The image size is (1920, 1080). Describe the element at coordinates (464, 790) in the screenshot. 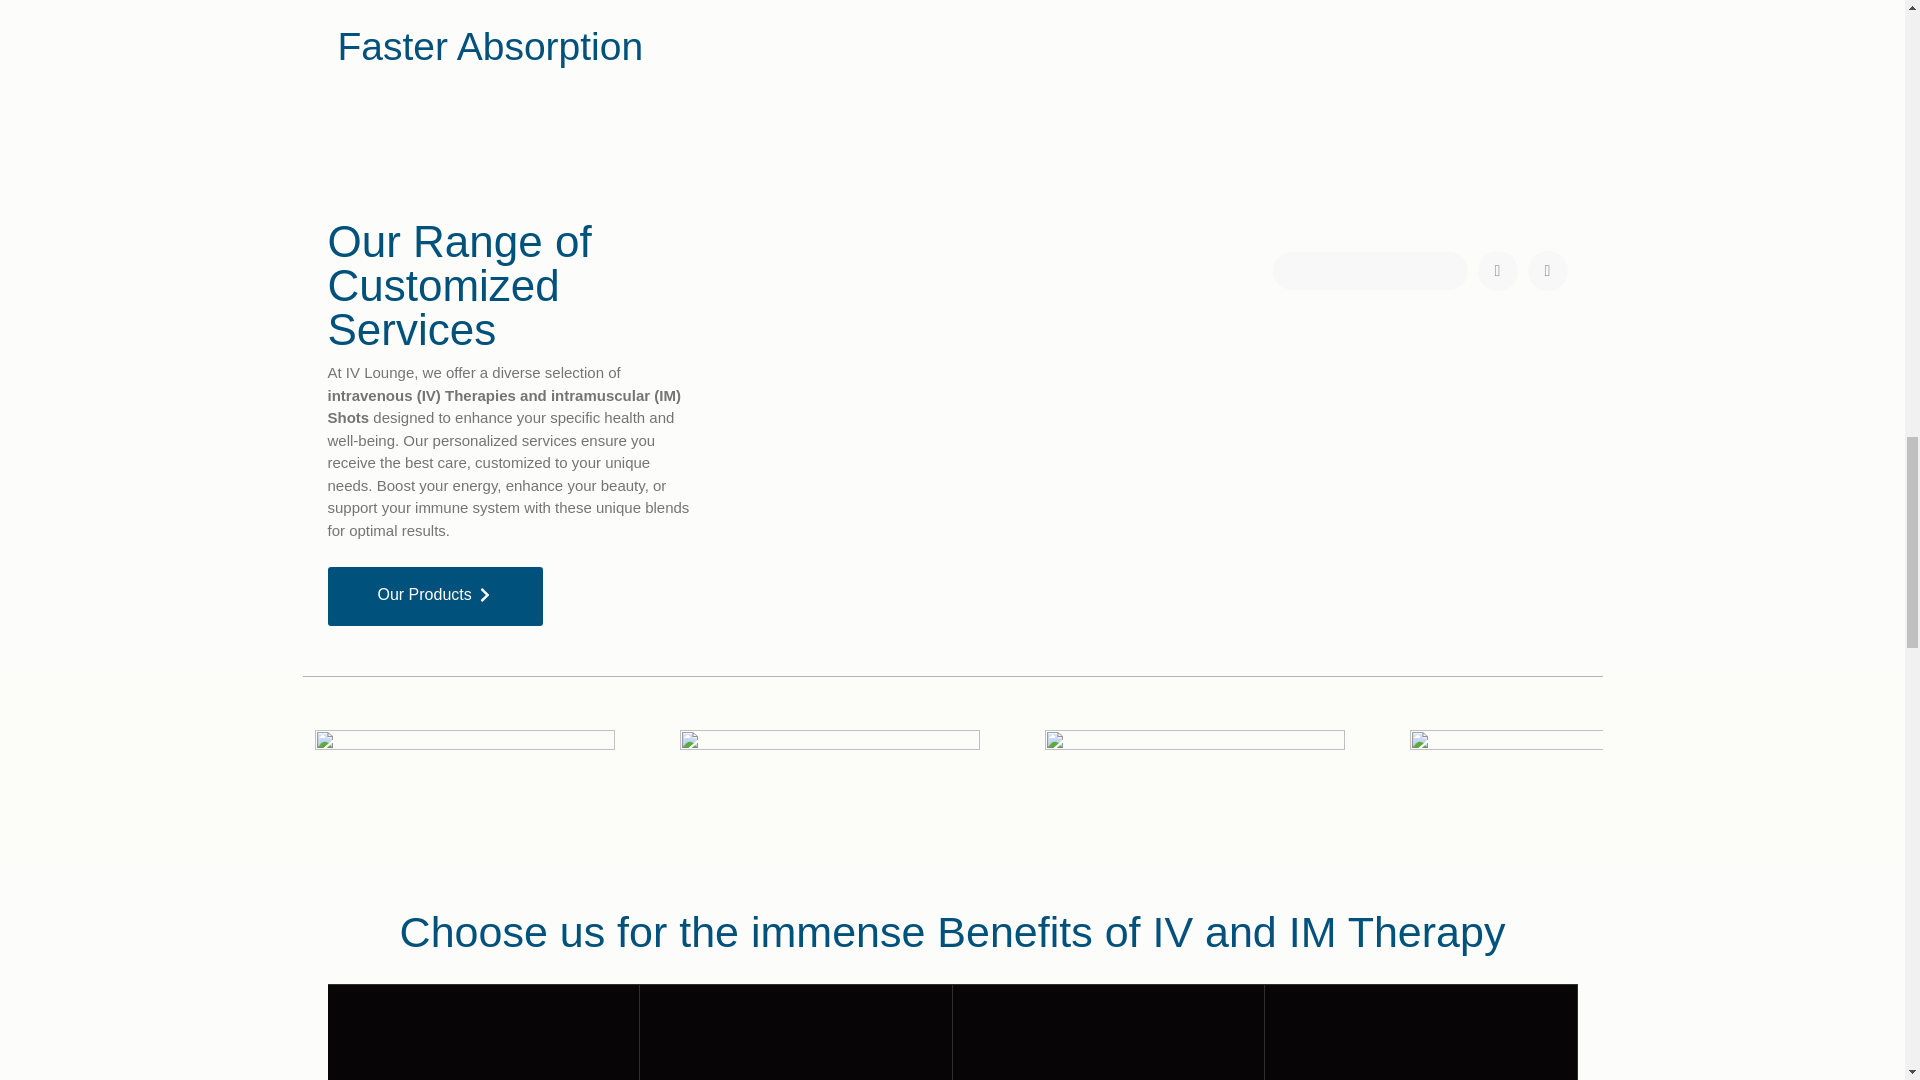

I see `2` at that location.